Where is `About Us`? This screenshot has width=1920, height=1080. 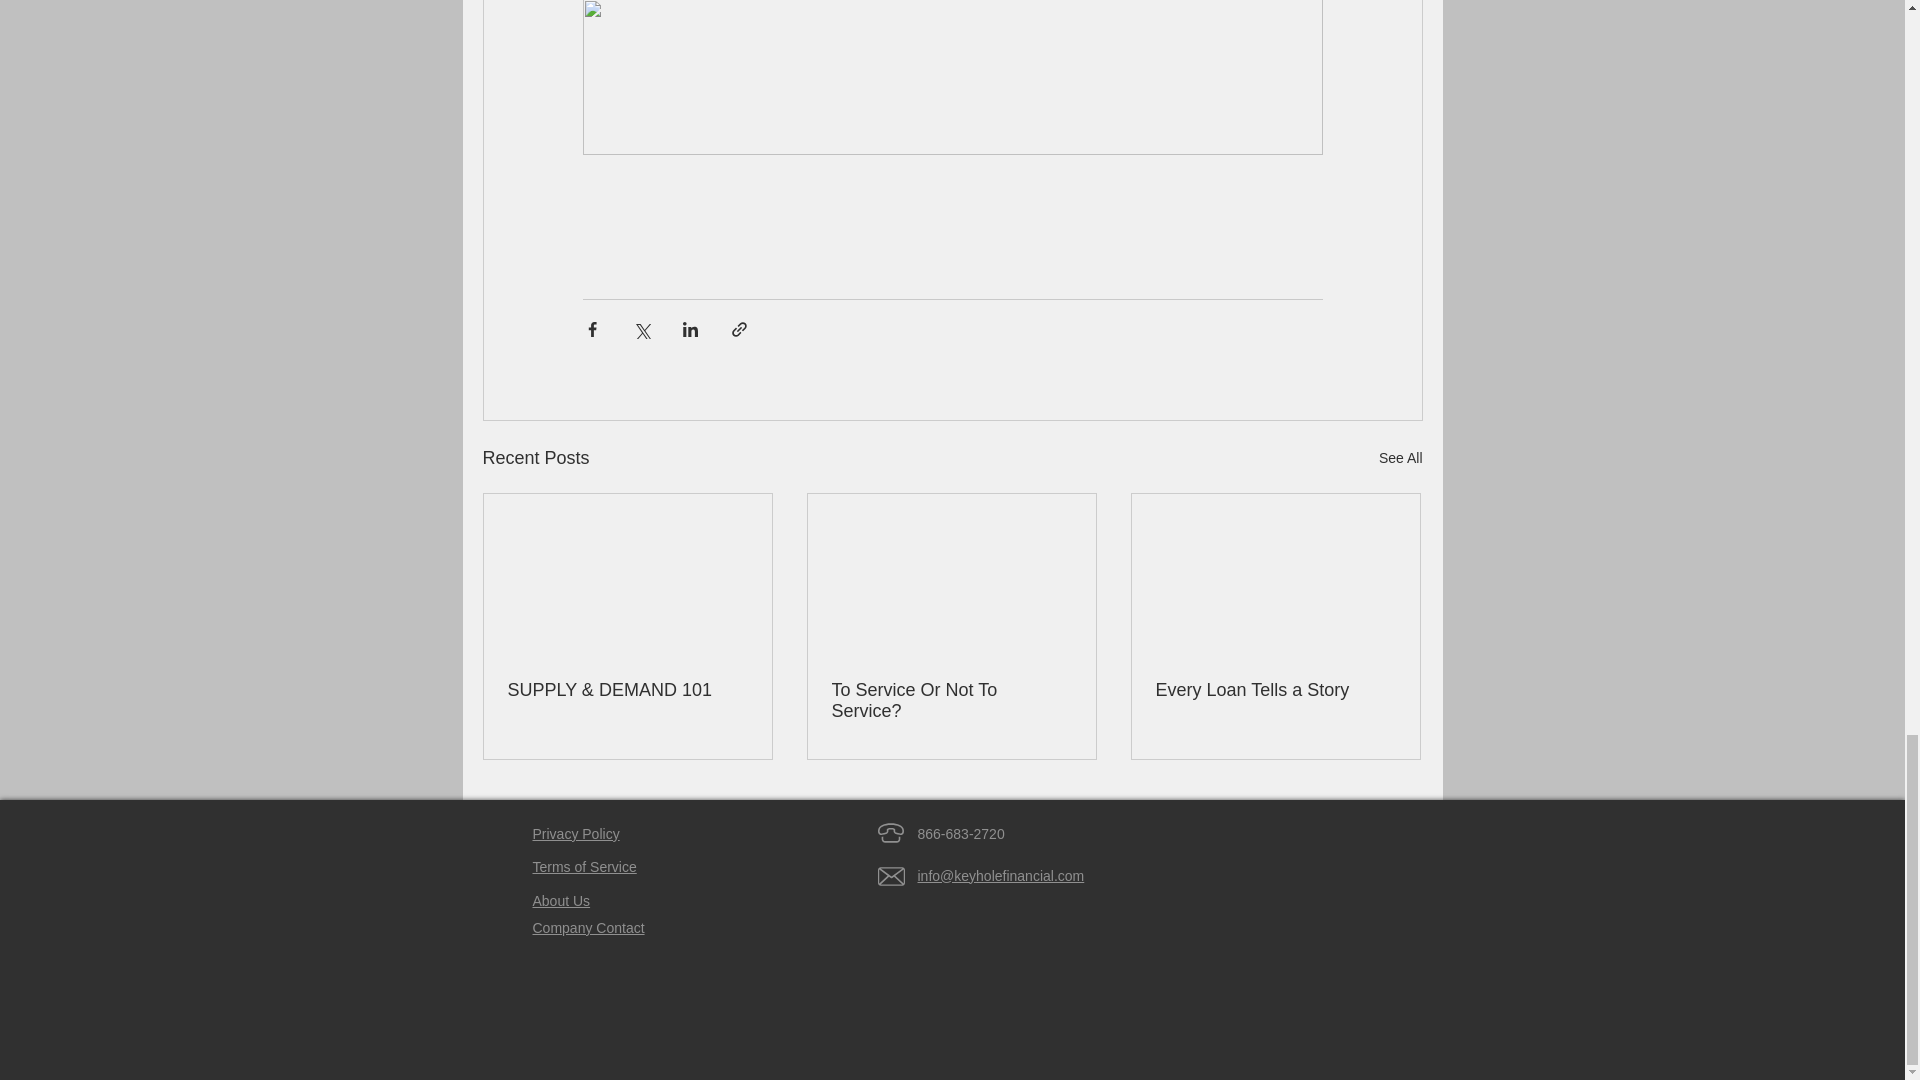
About Us is located at coordinates (560, 902).